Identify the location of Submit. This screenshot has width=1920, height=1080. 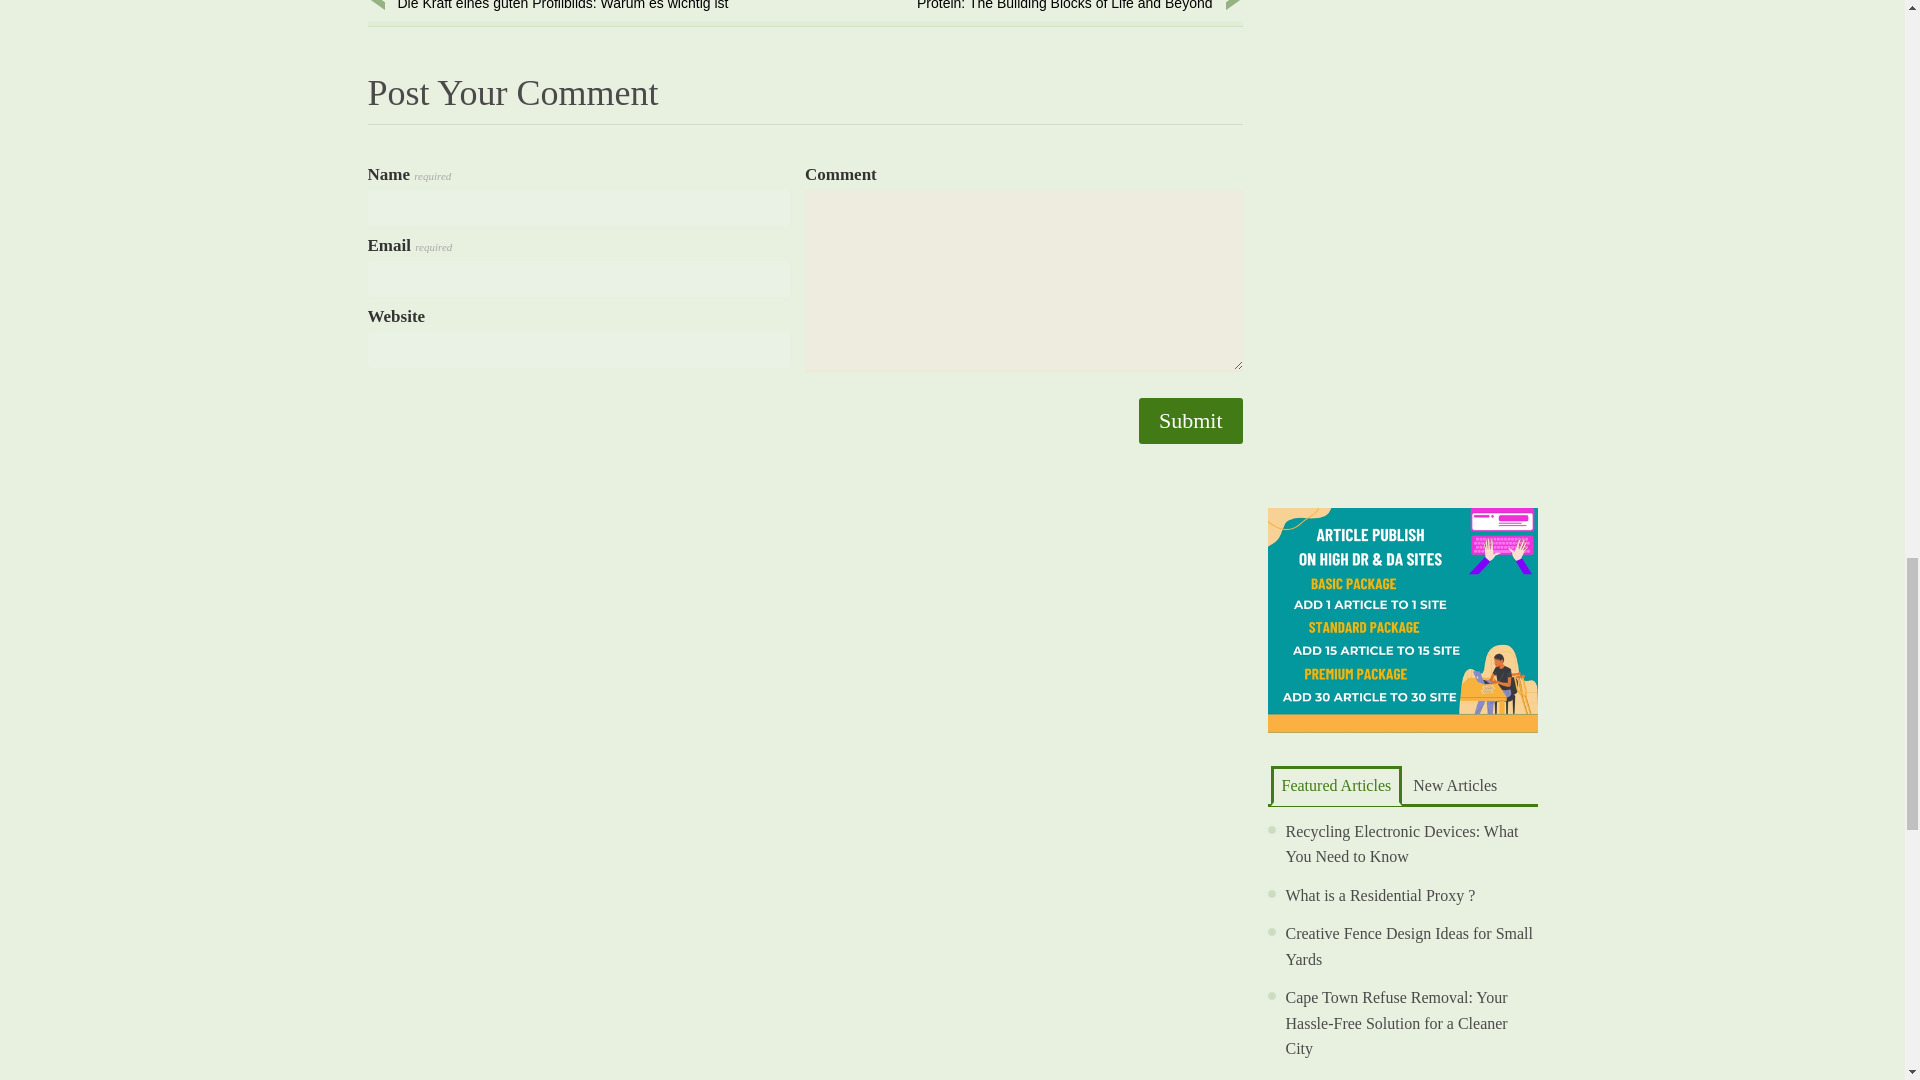
(1402, 843).